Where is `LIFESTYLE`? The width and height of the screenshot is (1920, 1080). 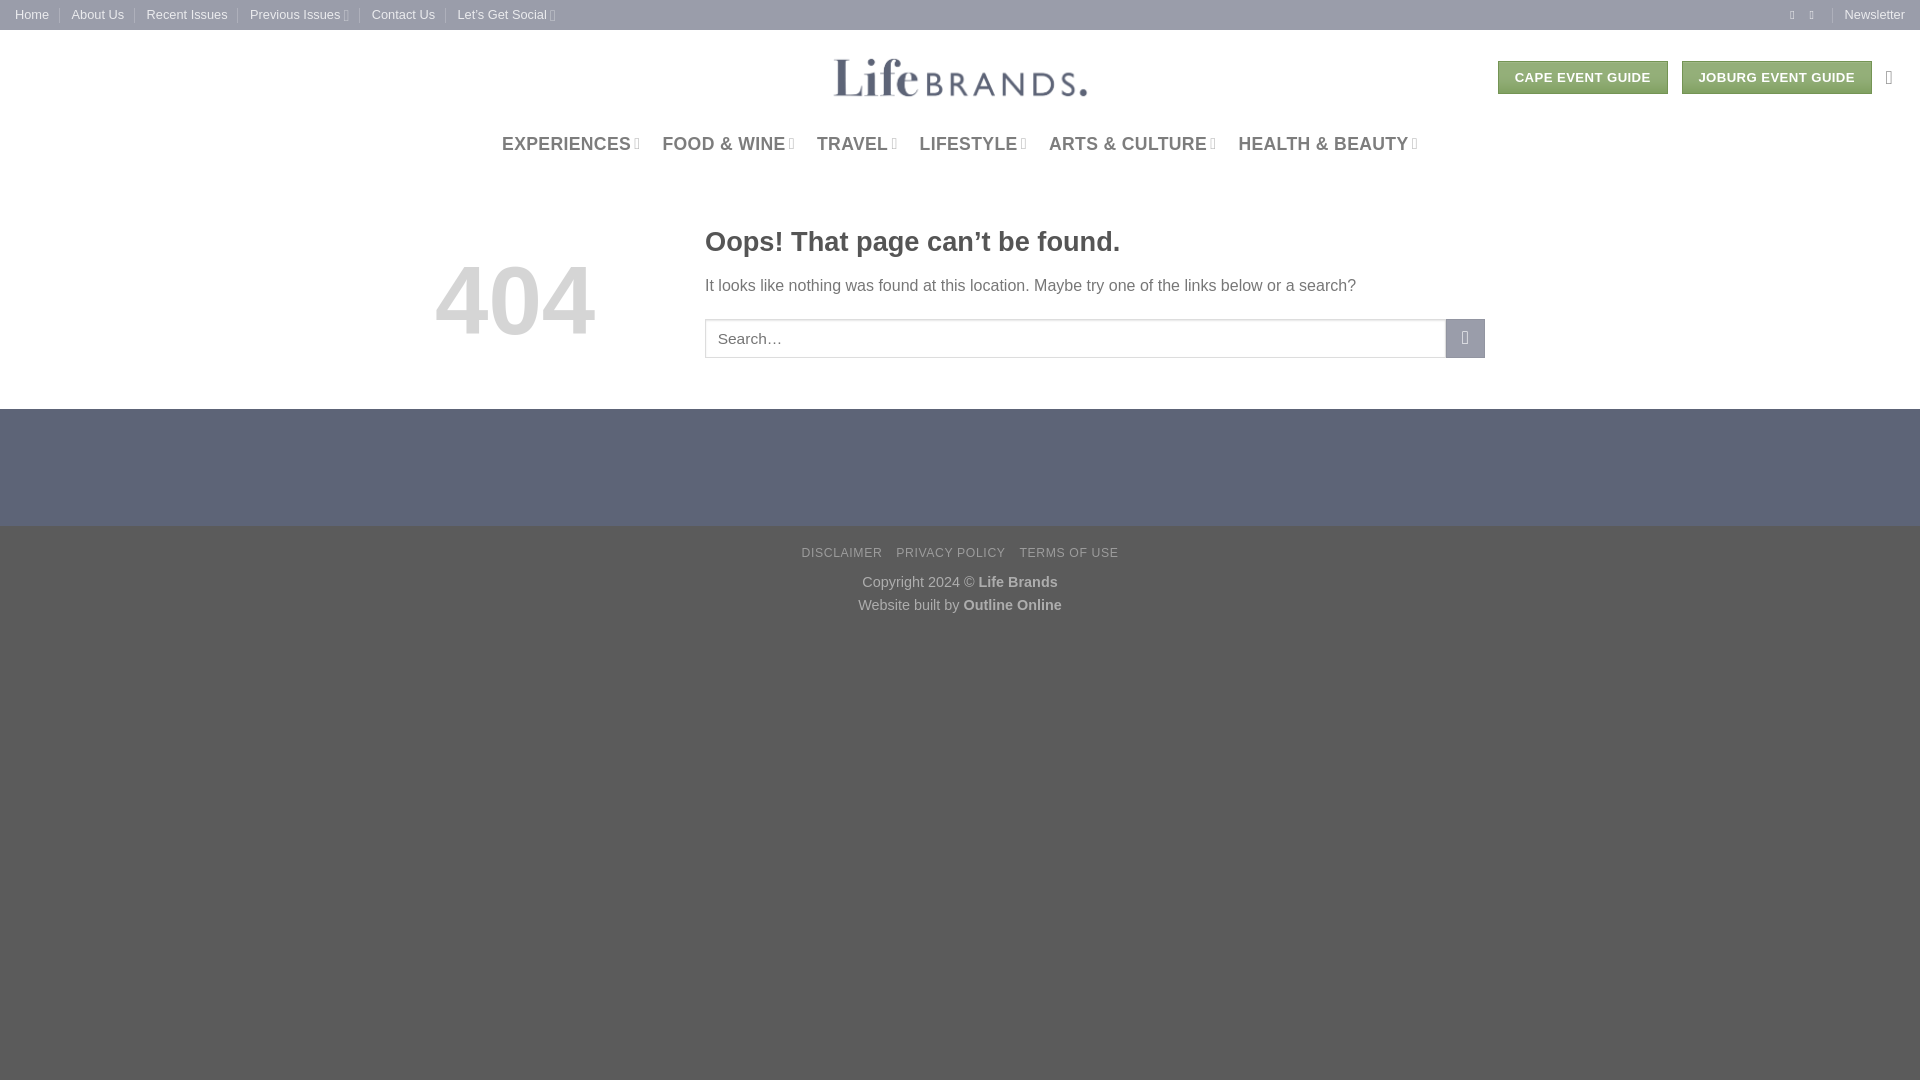
LIFESTYLE is located at coordinates (973, 144).